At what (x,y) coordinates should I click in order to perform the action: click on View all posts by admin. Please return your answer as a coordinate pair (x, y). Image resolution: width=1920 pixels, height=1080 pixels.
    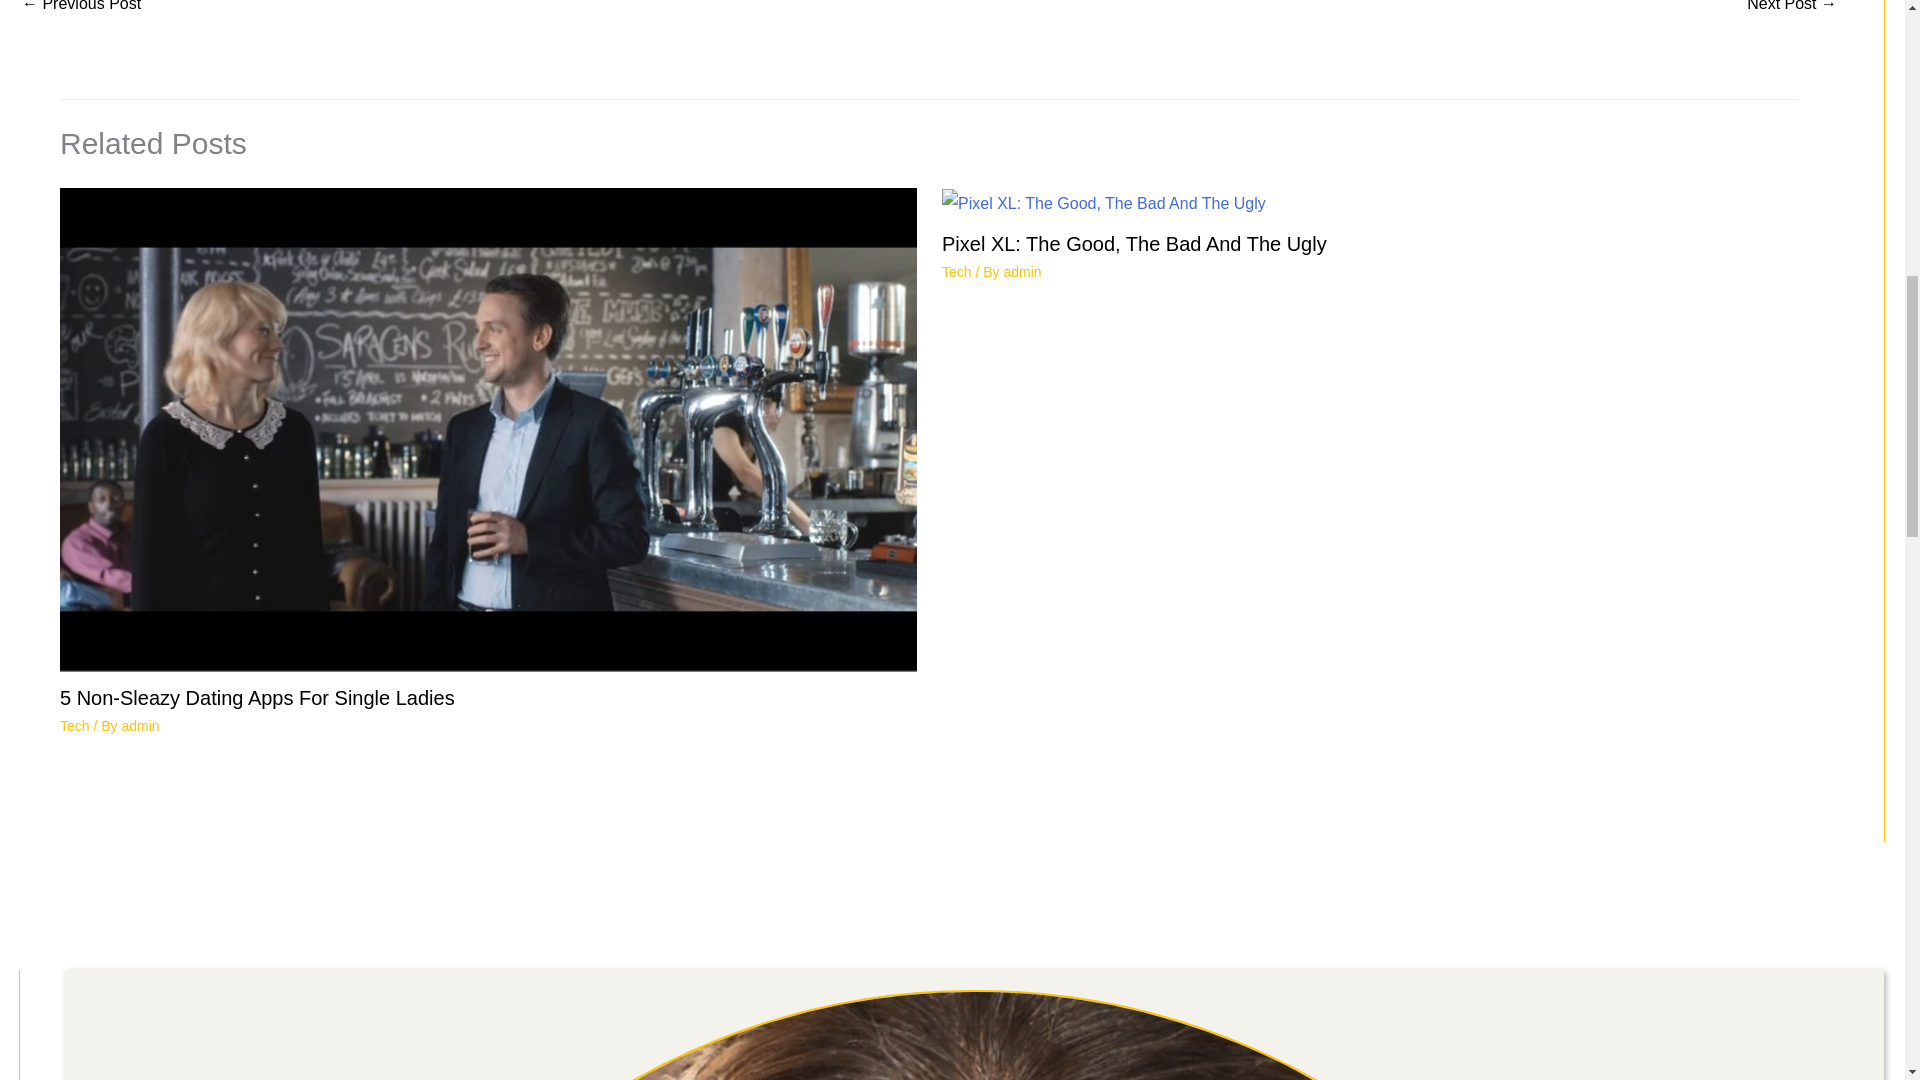
    Looking at the image, I should click on (1021, 271).